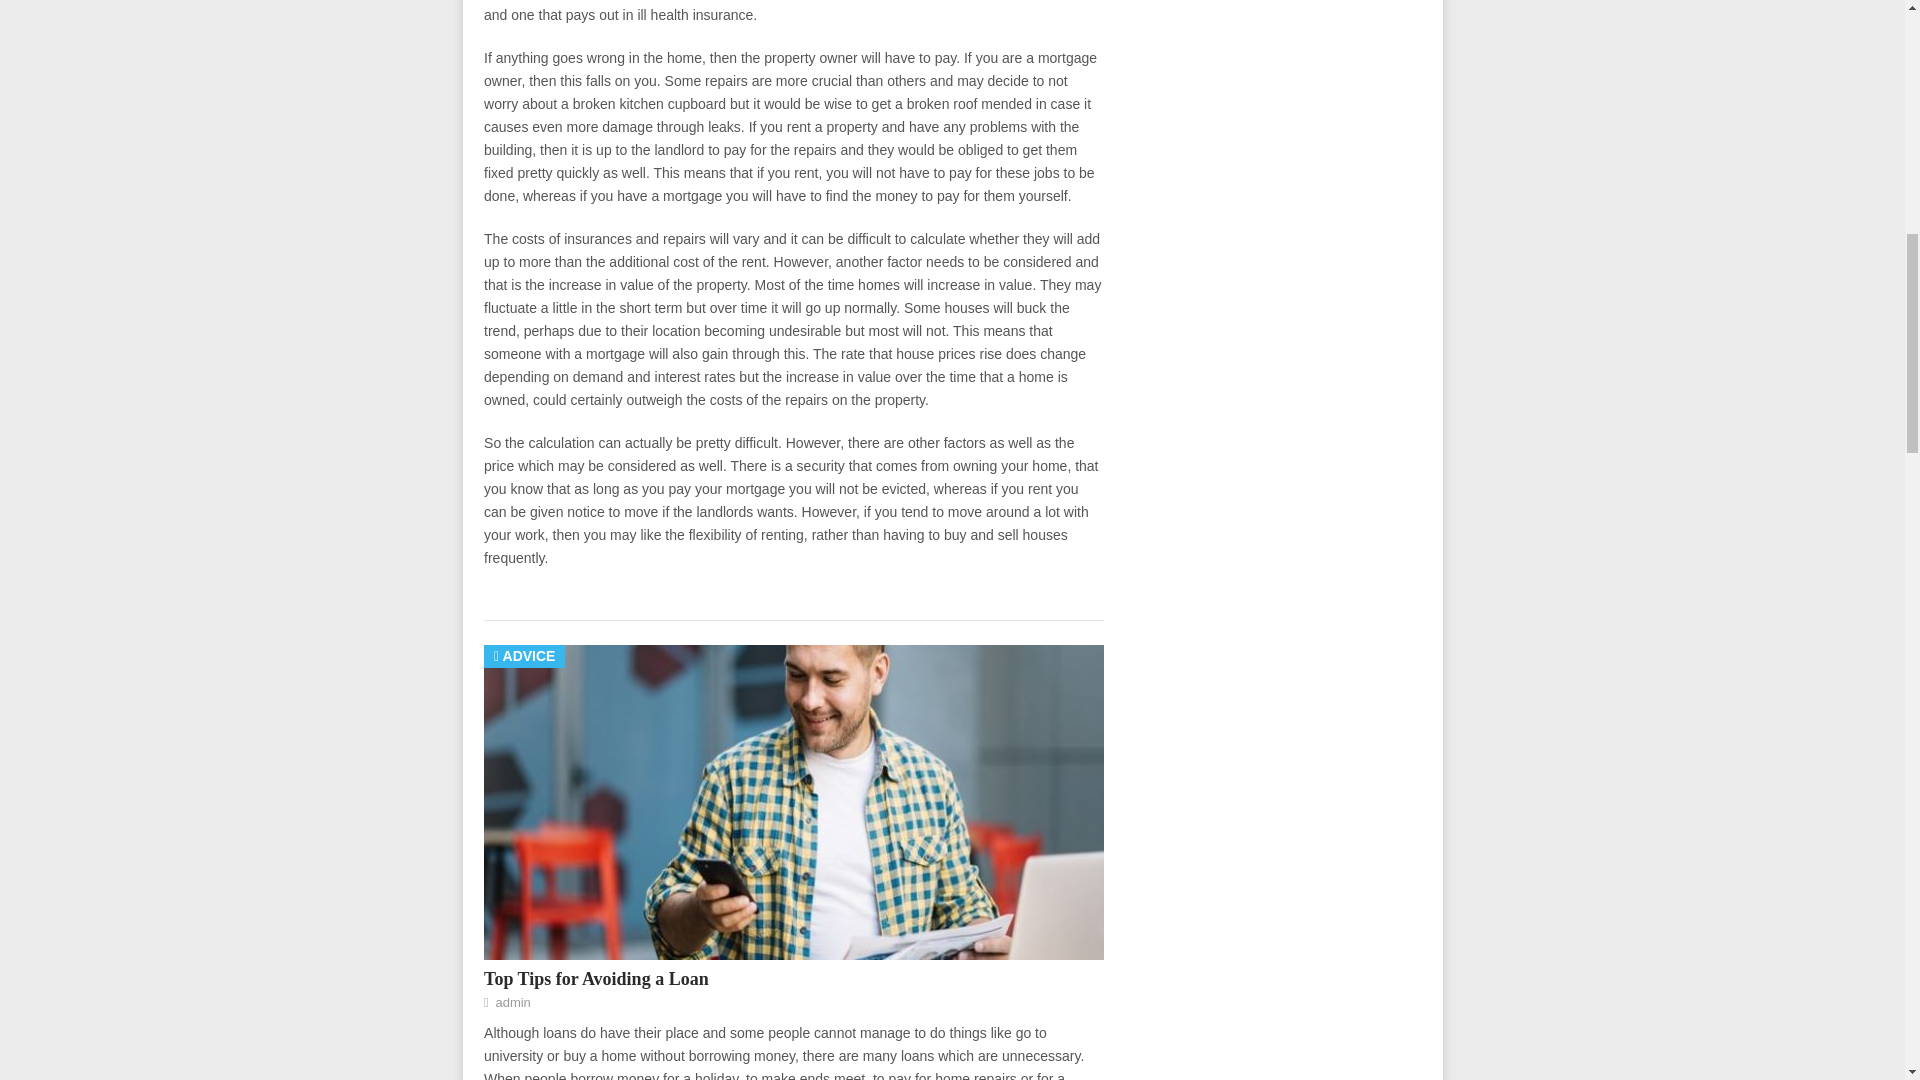 Image resolution: width=1920 pixels, height=1080 pixels. Describe the element at coordinates (512, 1002) in the screenshot. I see `admin` at that location.